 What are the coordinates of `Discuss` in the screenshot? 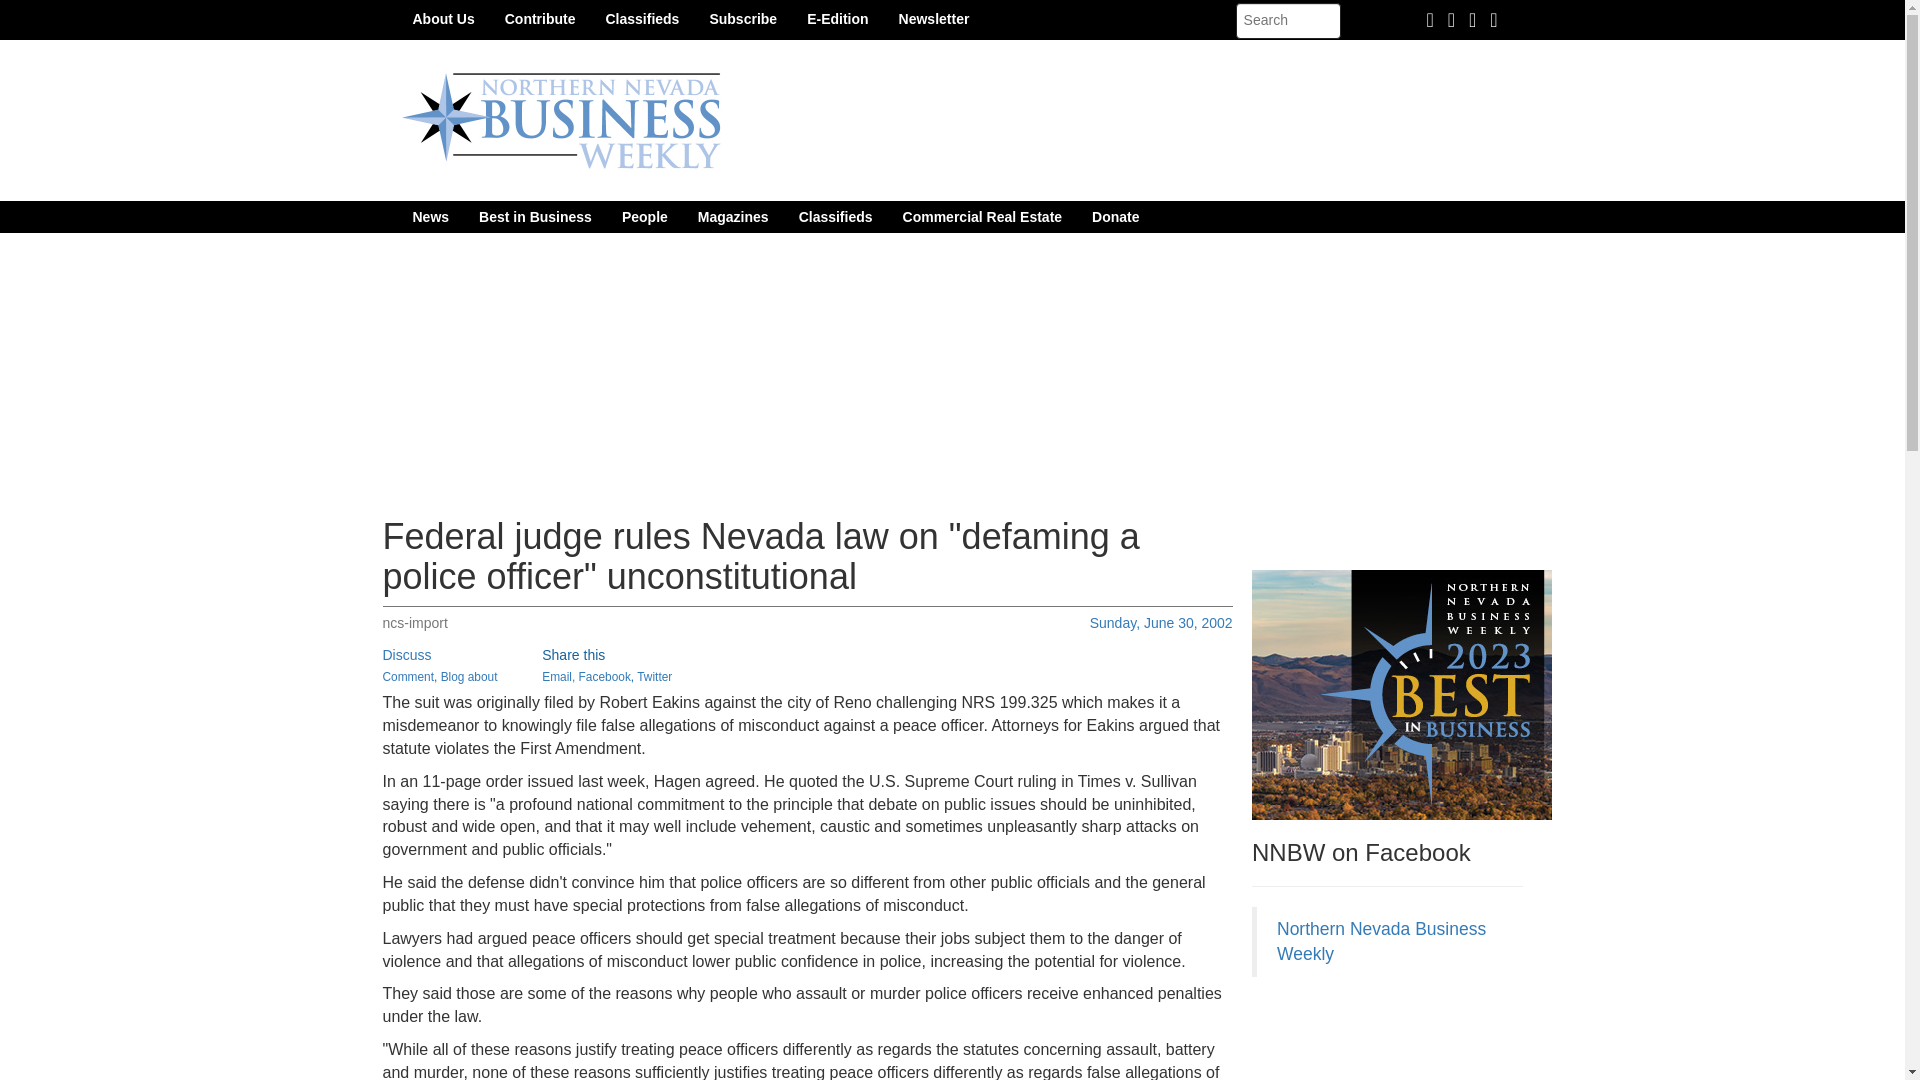 It's located at (406, 654).